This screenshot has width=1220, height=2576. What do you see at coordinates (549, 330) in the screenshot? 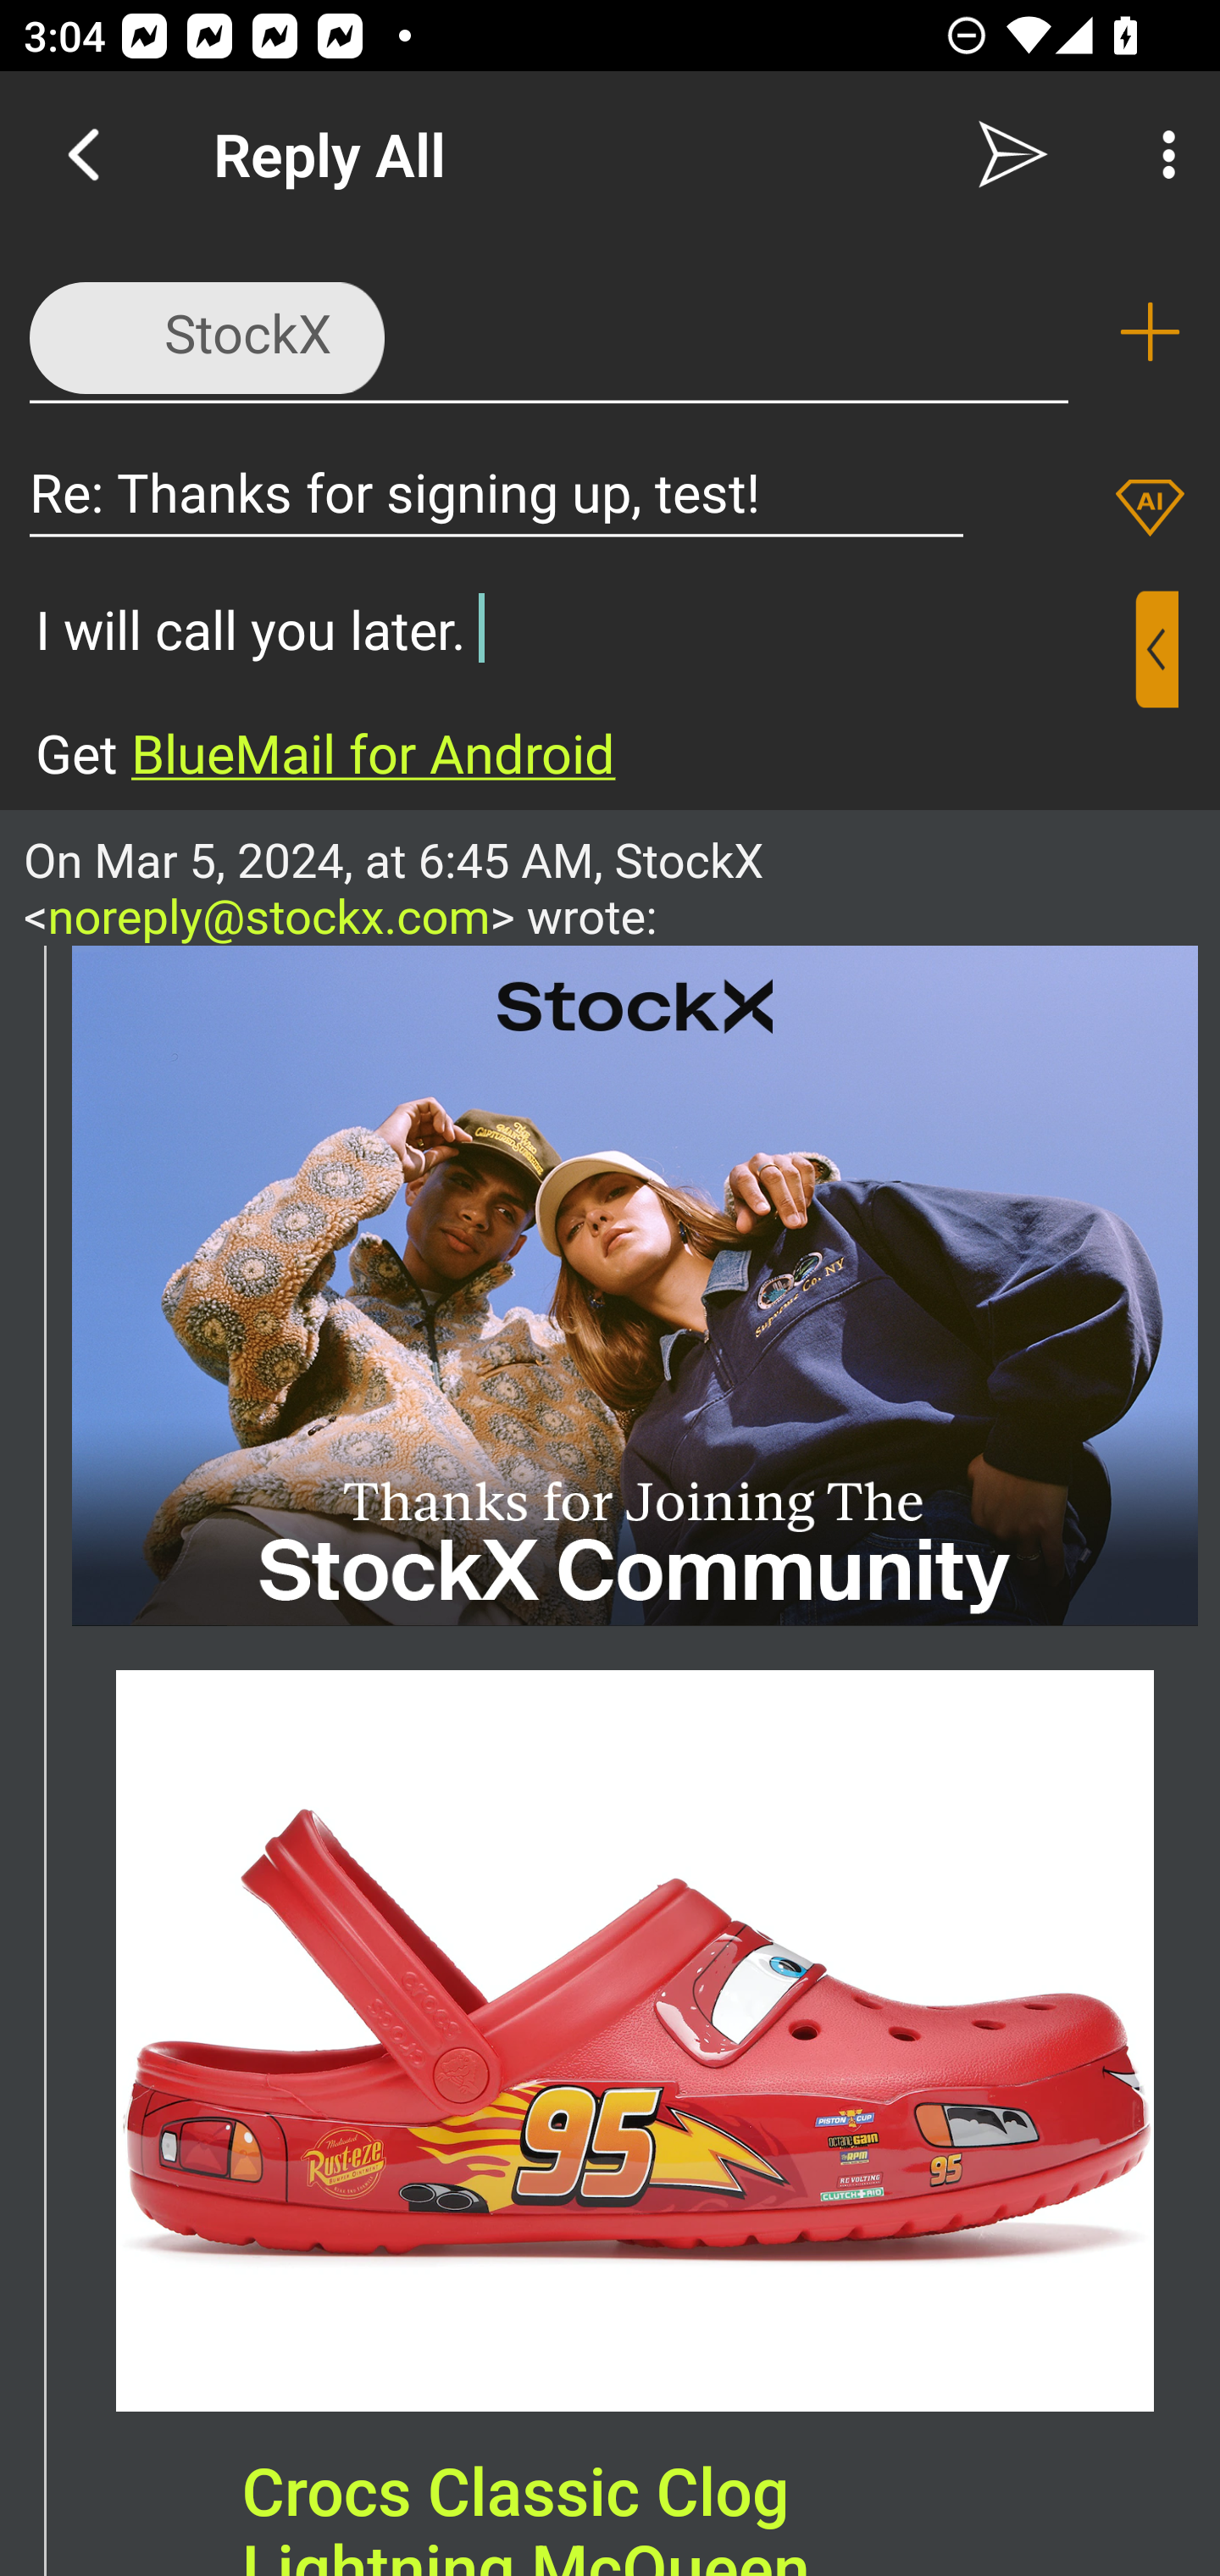
I see `StockX <noreply@stockx.com>, ` at bounding box center [549, 330].